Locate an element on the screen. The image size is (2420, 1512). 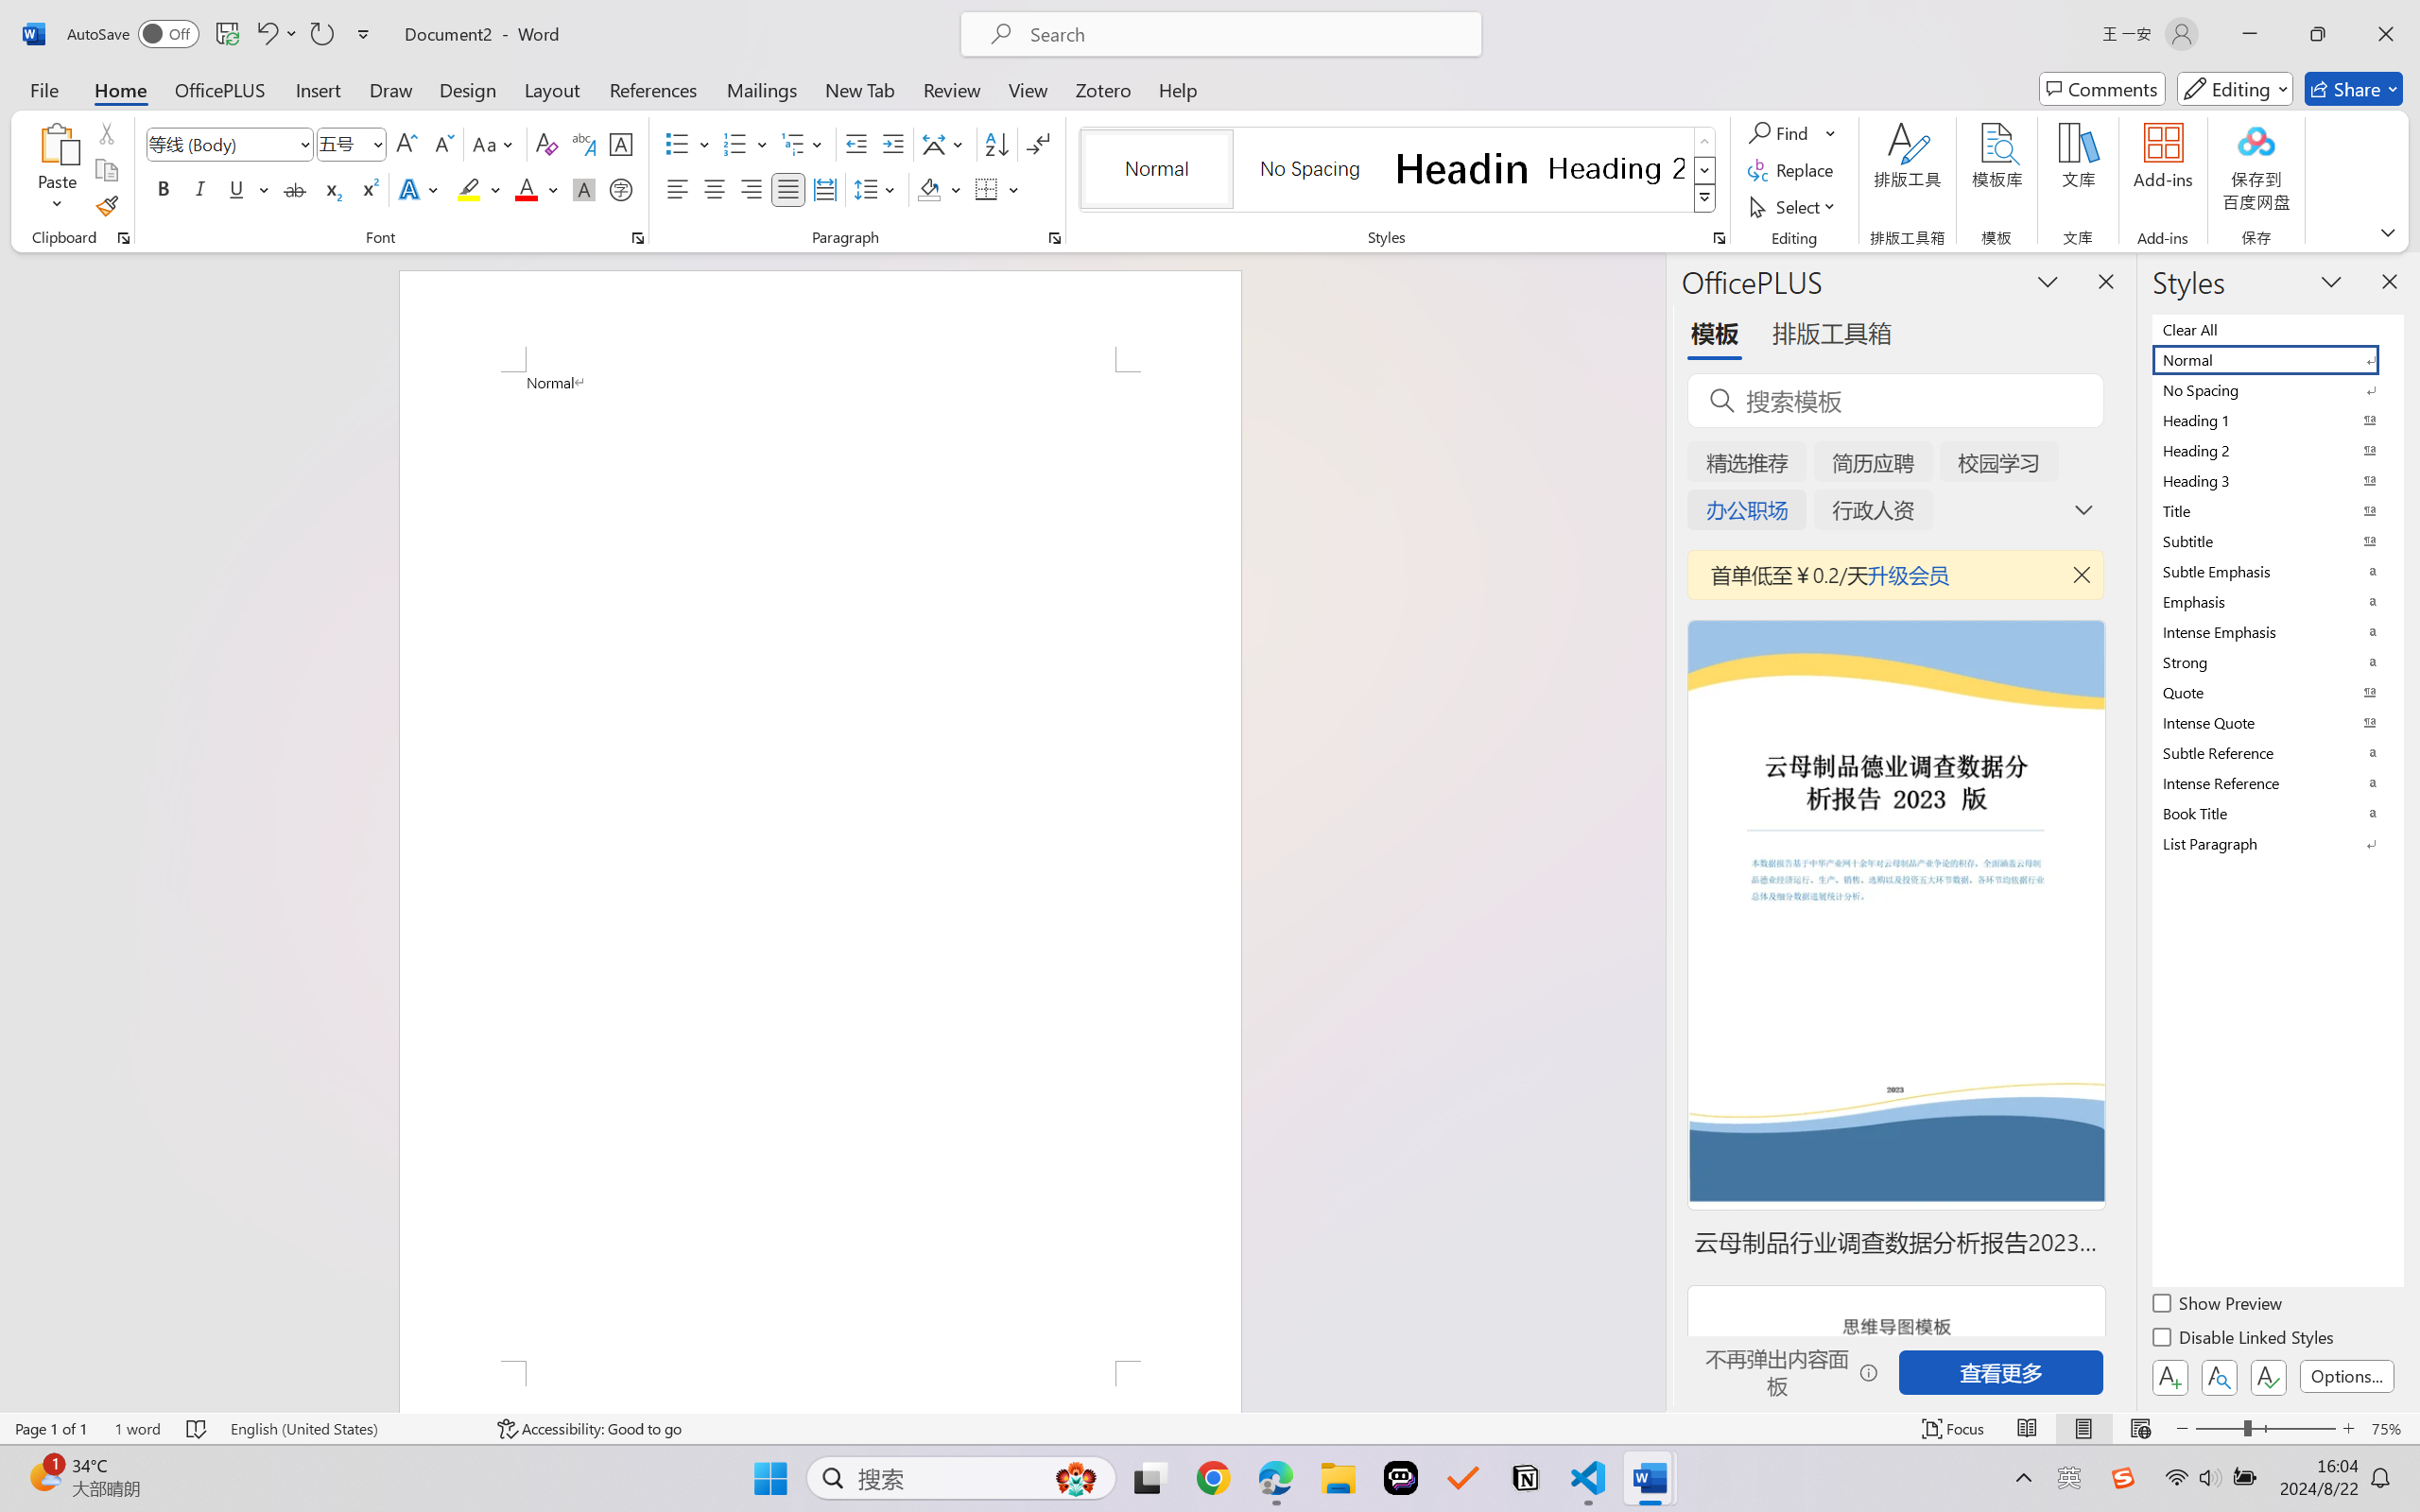
Quote is located at coordinates (2276, 692).